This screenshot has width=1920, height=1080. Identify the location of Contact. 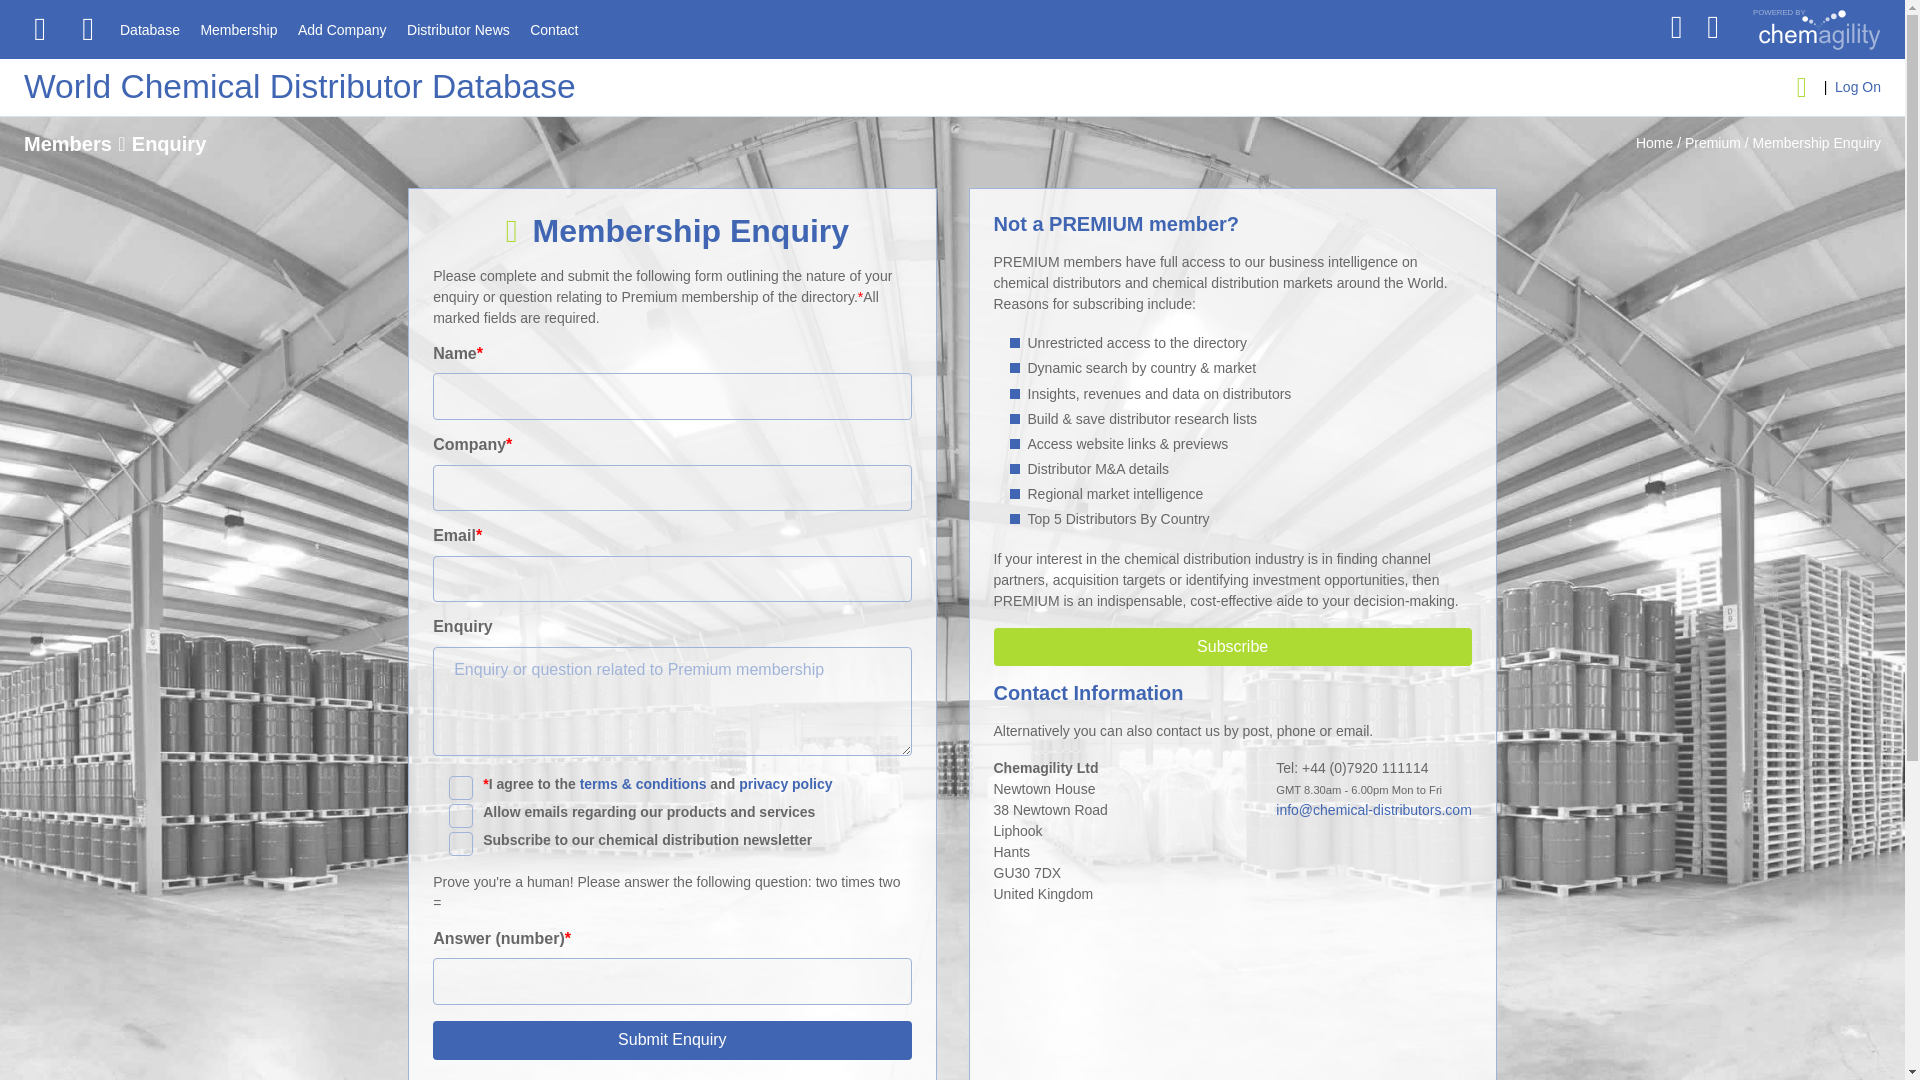
(553, 30).